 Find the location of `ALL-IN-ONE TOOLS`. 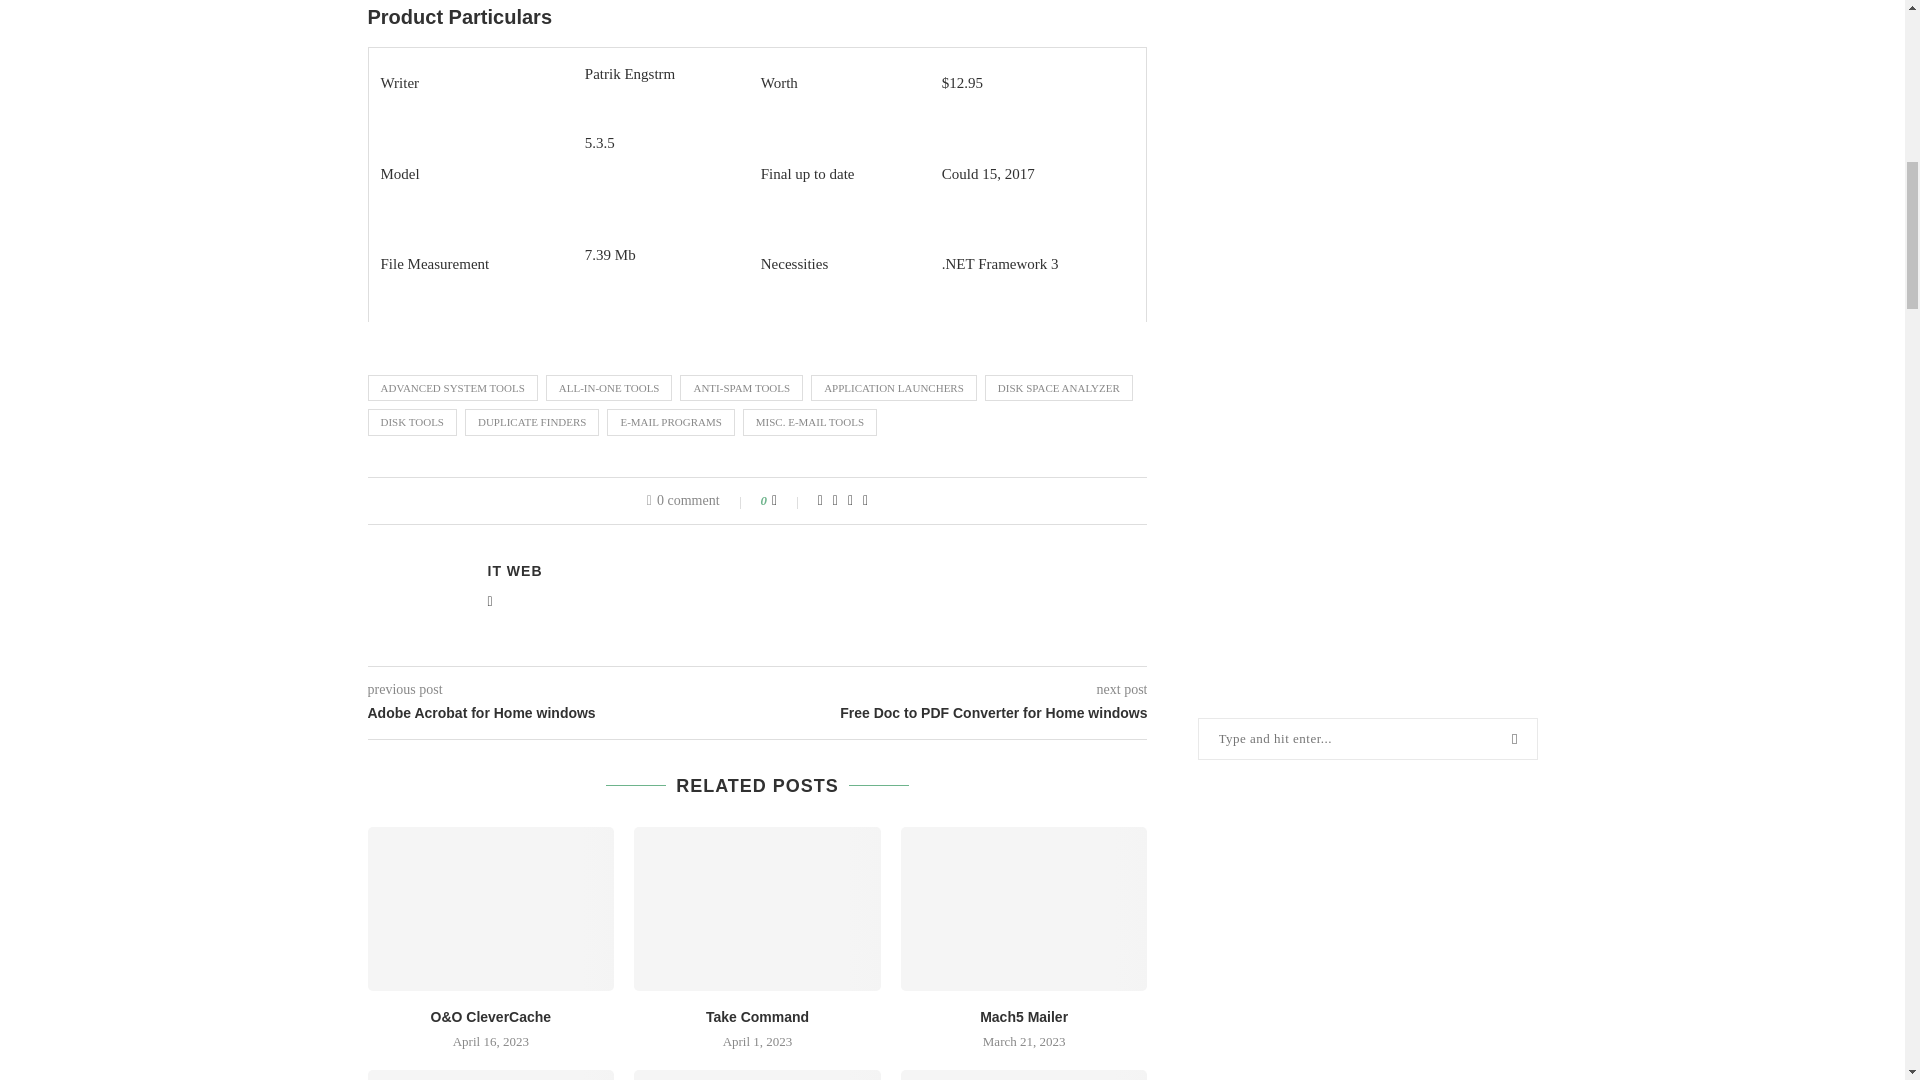

ALL-IN-ONE TOOLS is located at coordinates (609, 387).